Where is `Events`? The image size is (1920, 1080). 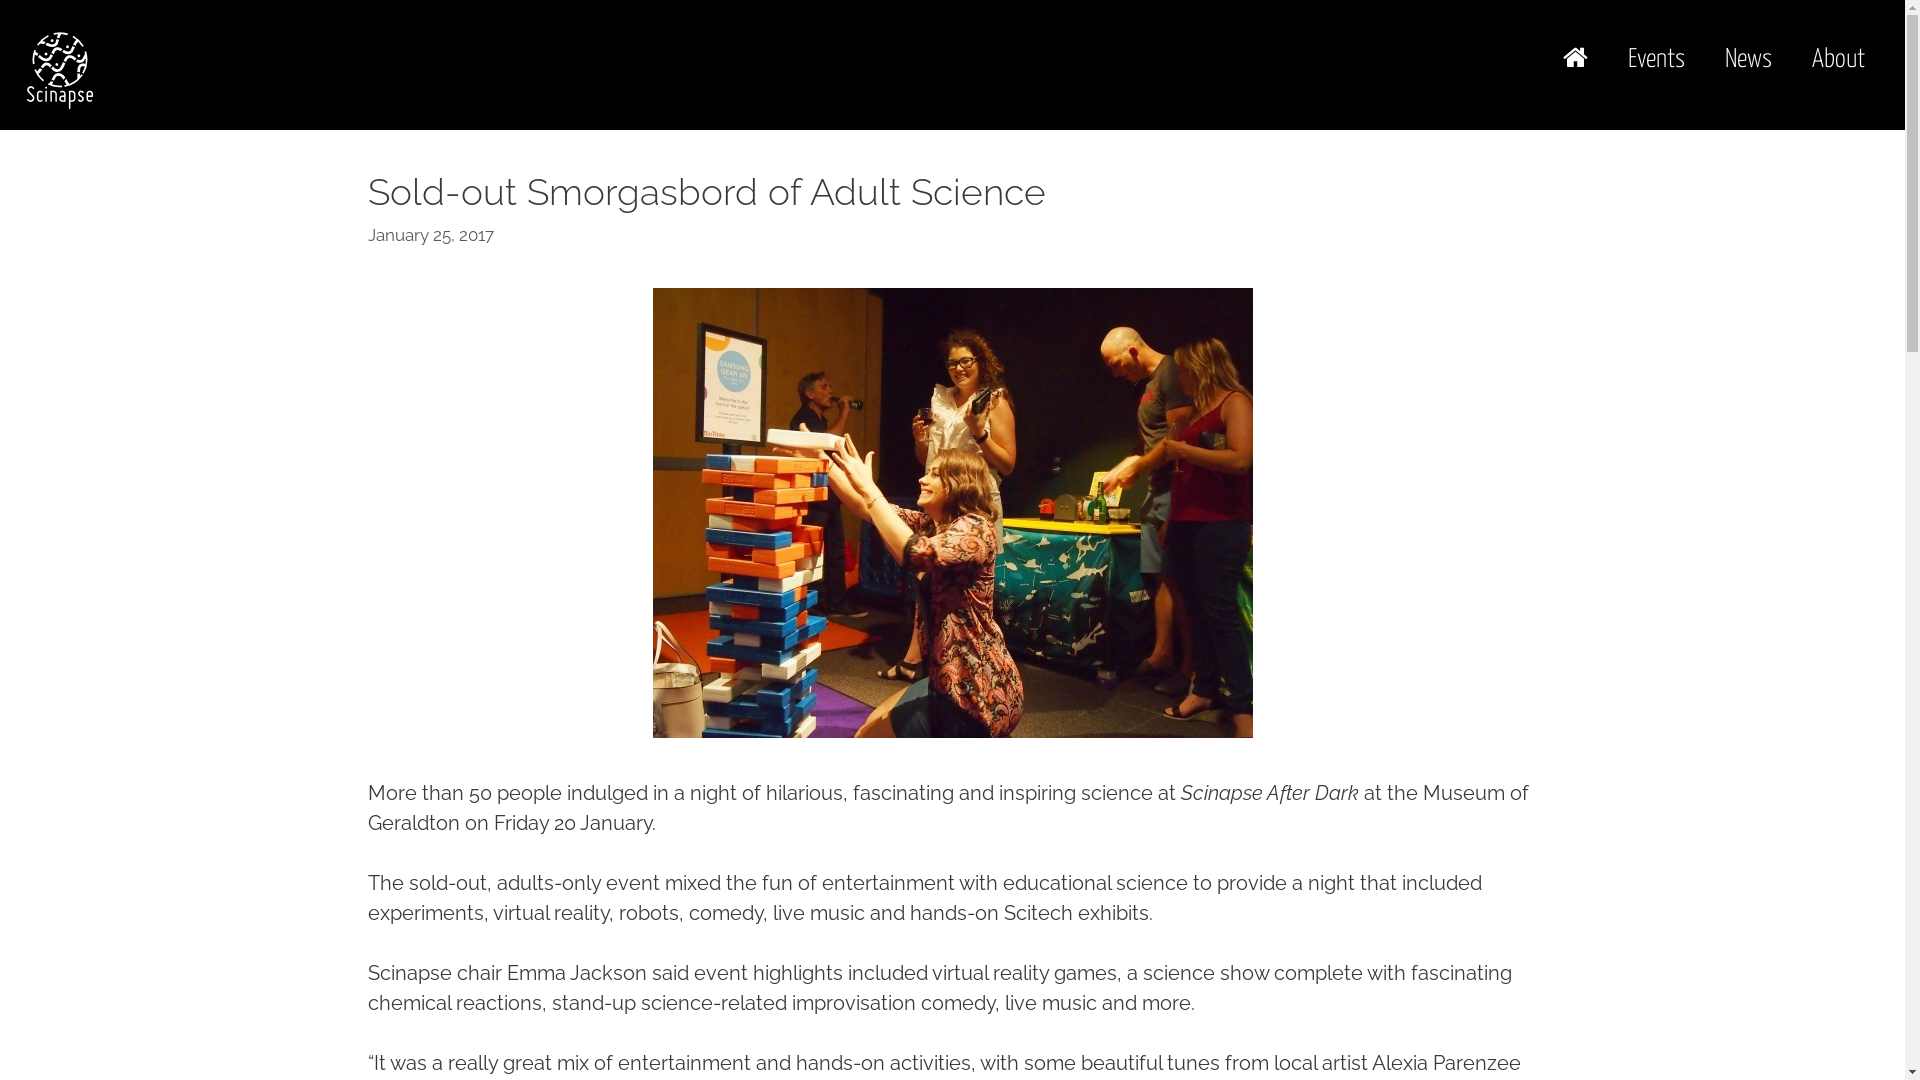 Events is located at coordinates (1656, 60).